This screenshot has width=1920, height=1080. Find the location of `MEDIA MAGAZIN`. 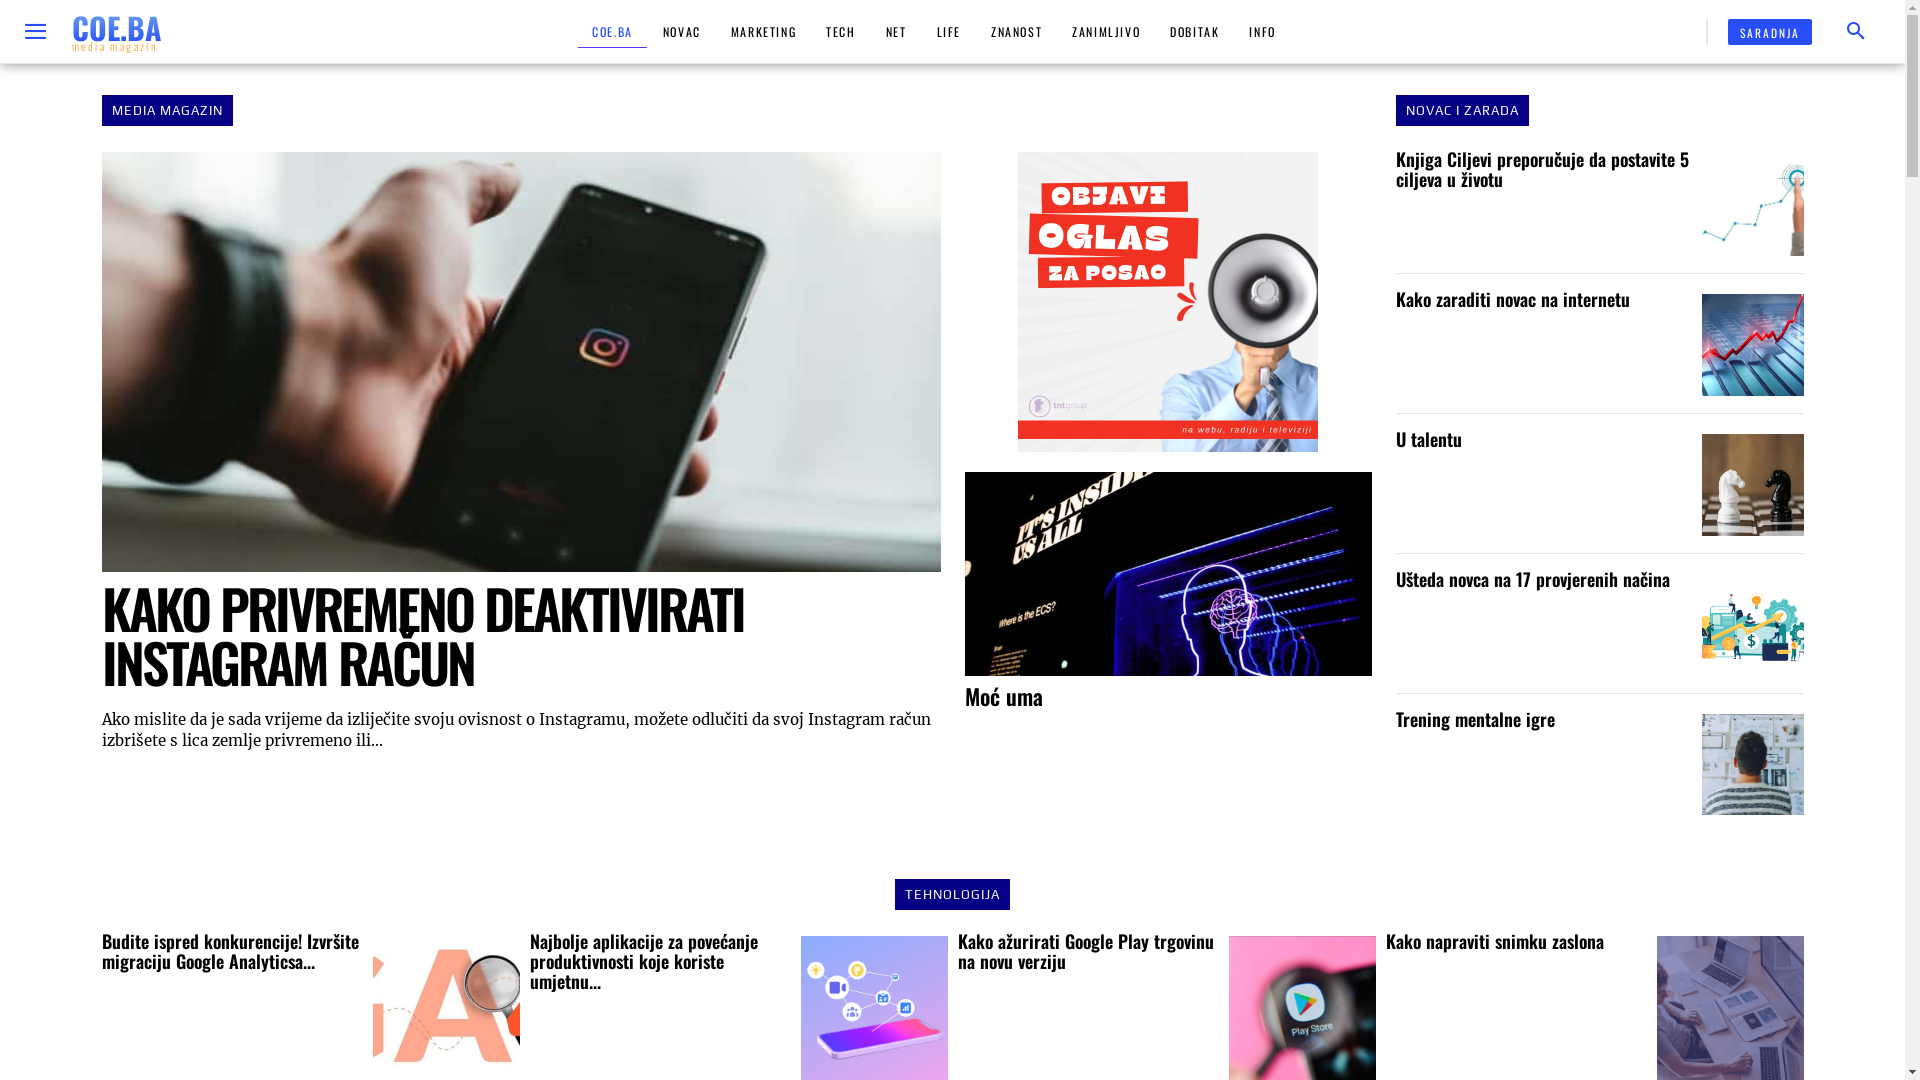

MEDIA MAGAZIN is located at coordinates (168, 110).